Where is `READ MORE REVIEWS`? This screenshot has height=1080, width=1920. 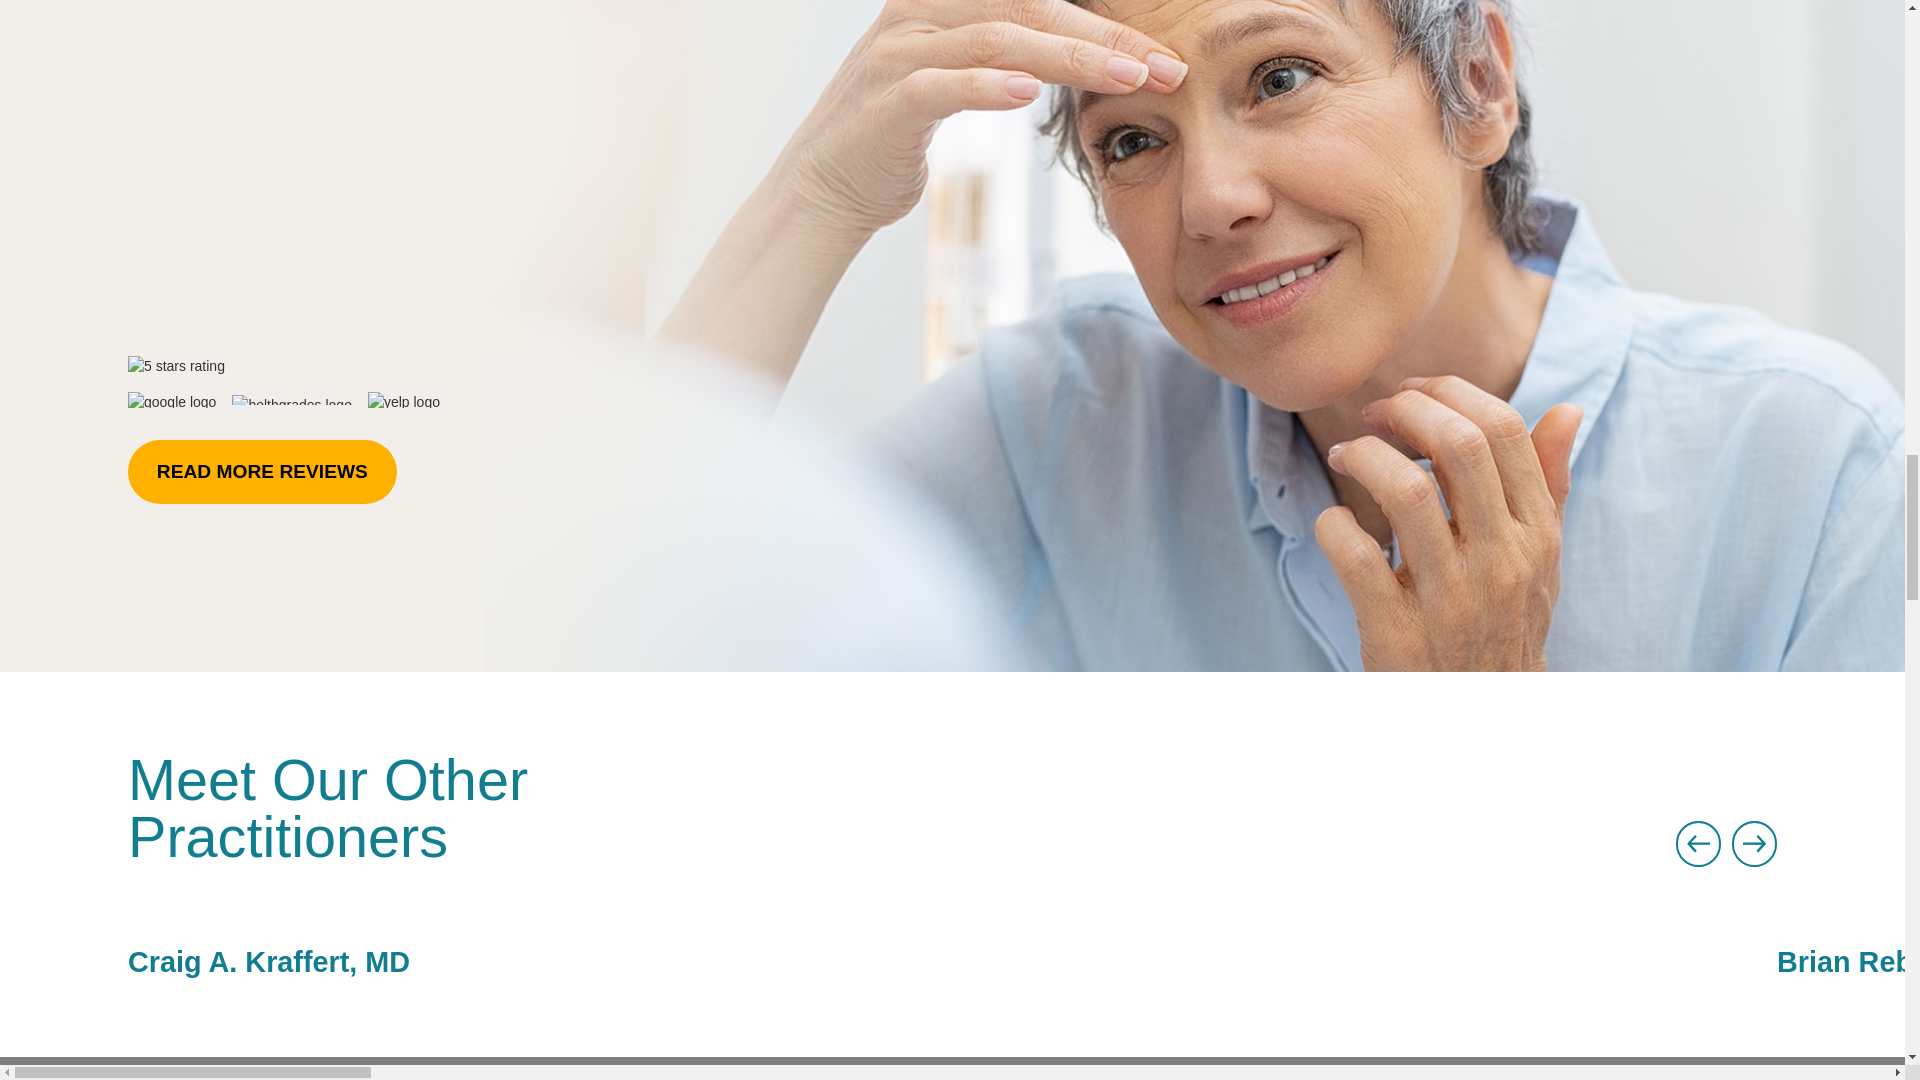
READ MORE REVIEWS is located at coordinates (262, 472).